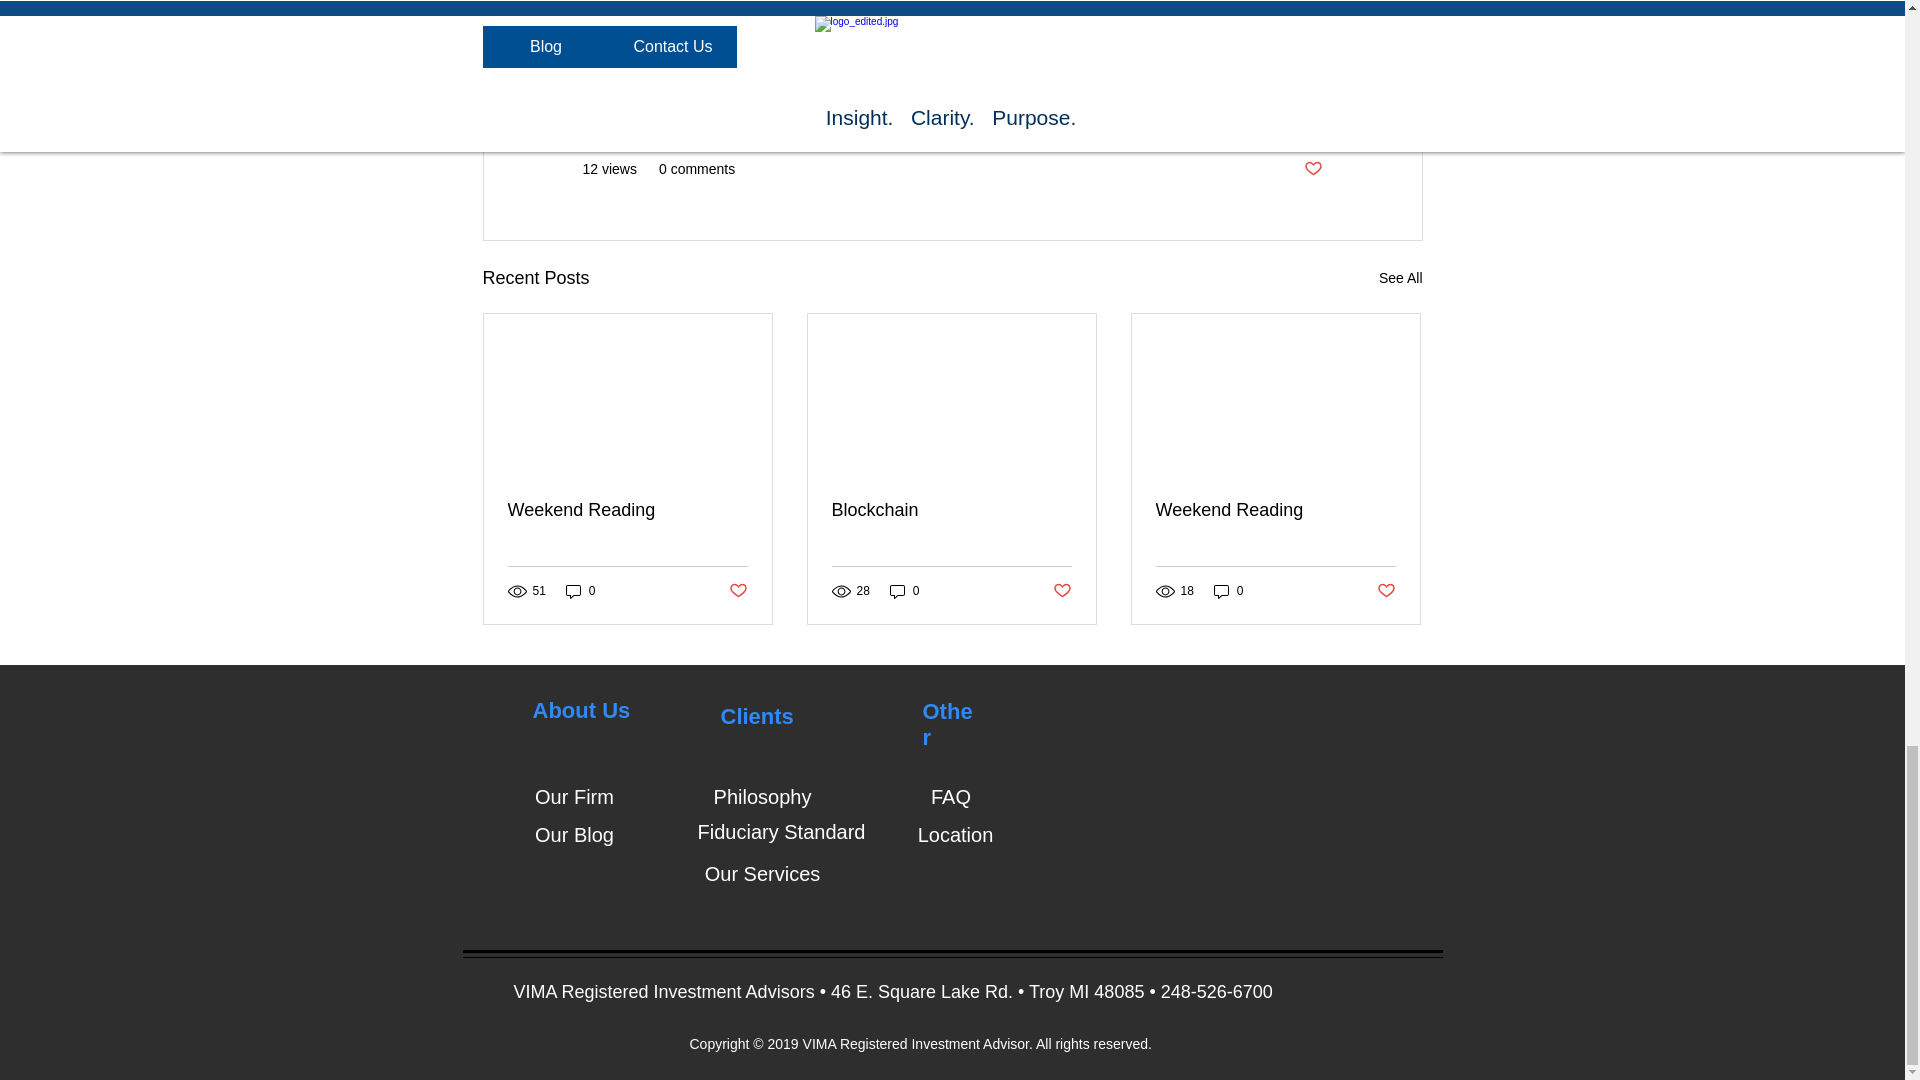  Describe the element at coordinates (1275, 510) in the screenshot. I see `Weekend Reading` at that location.